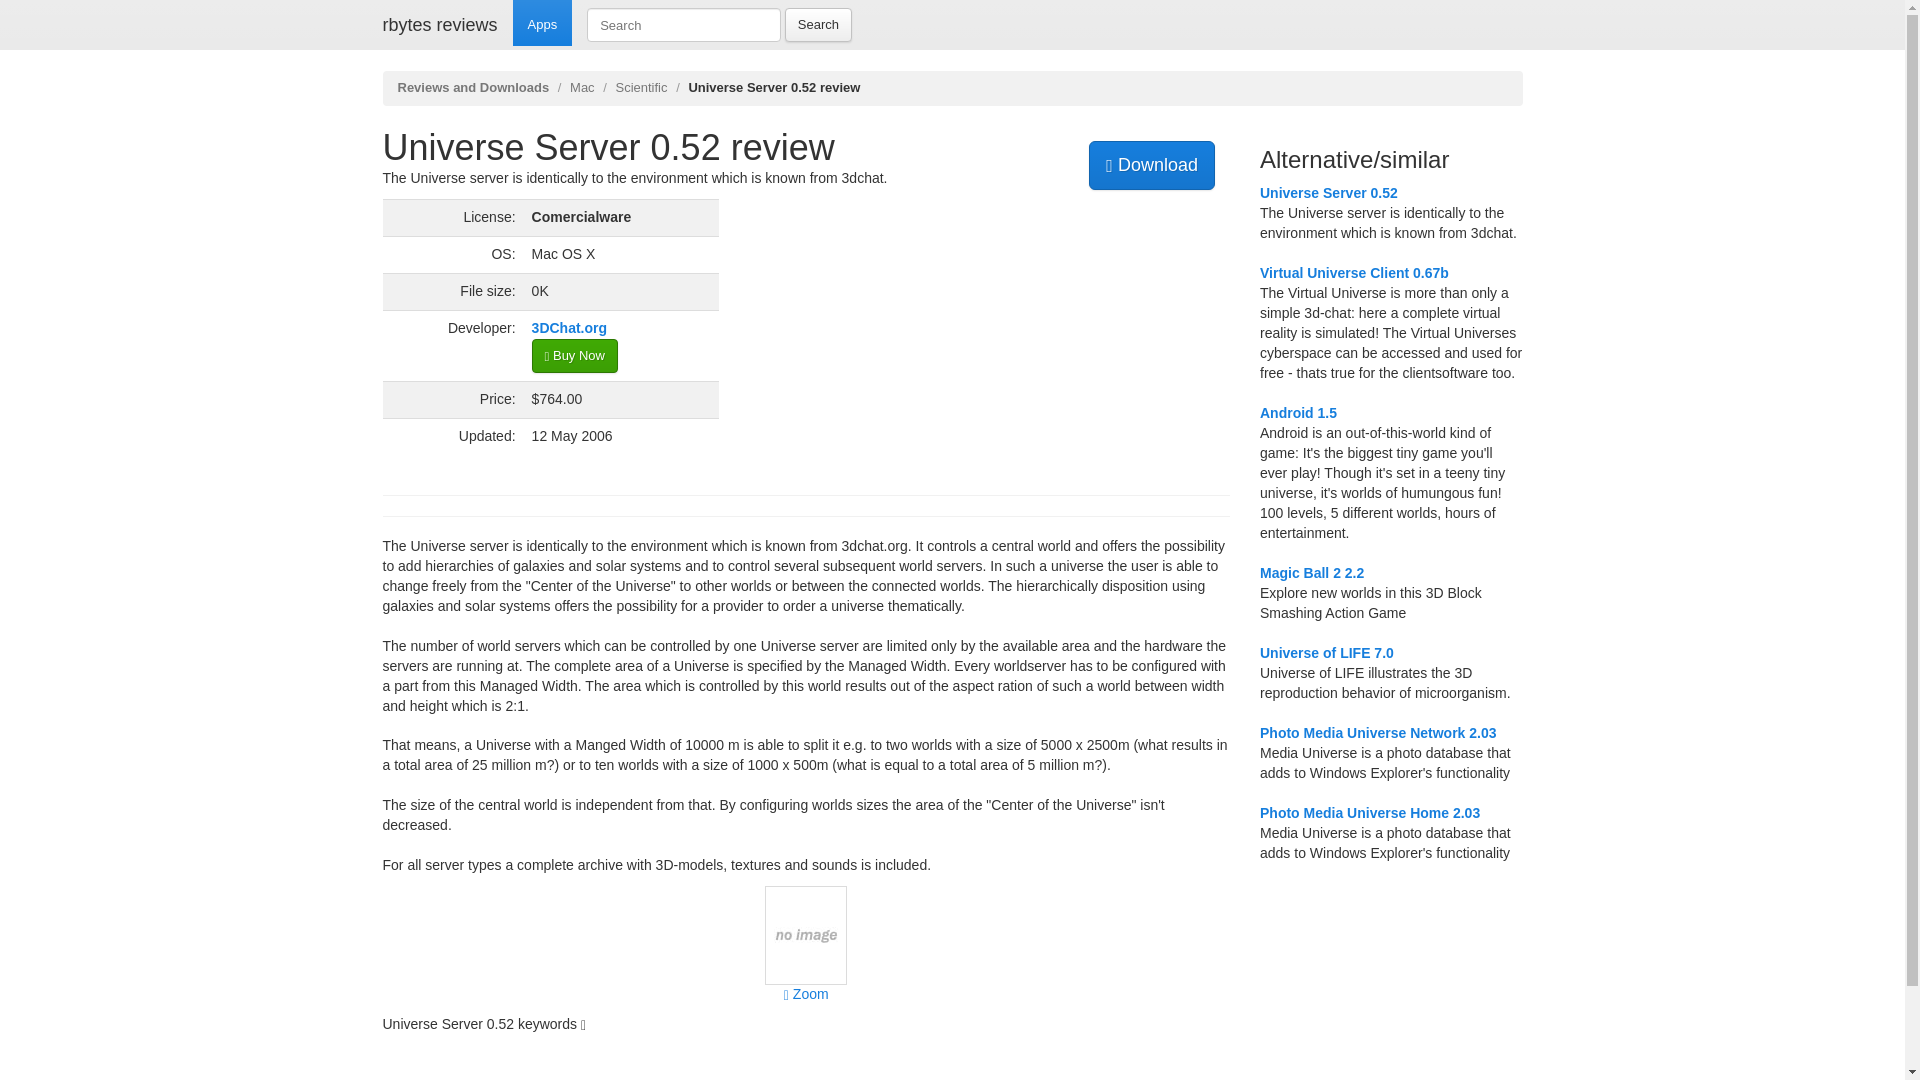  Describe the element at coordinates (574, 356) in the screenshot. I see `Buy Now` at that location.